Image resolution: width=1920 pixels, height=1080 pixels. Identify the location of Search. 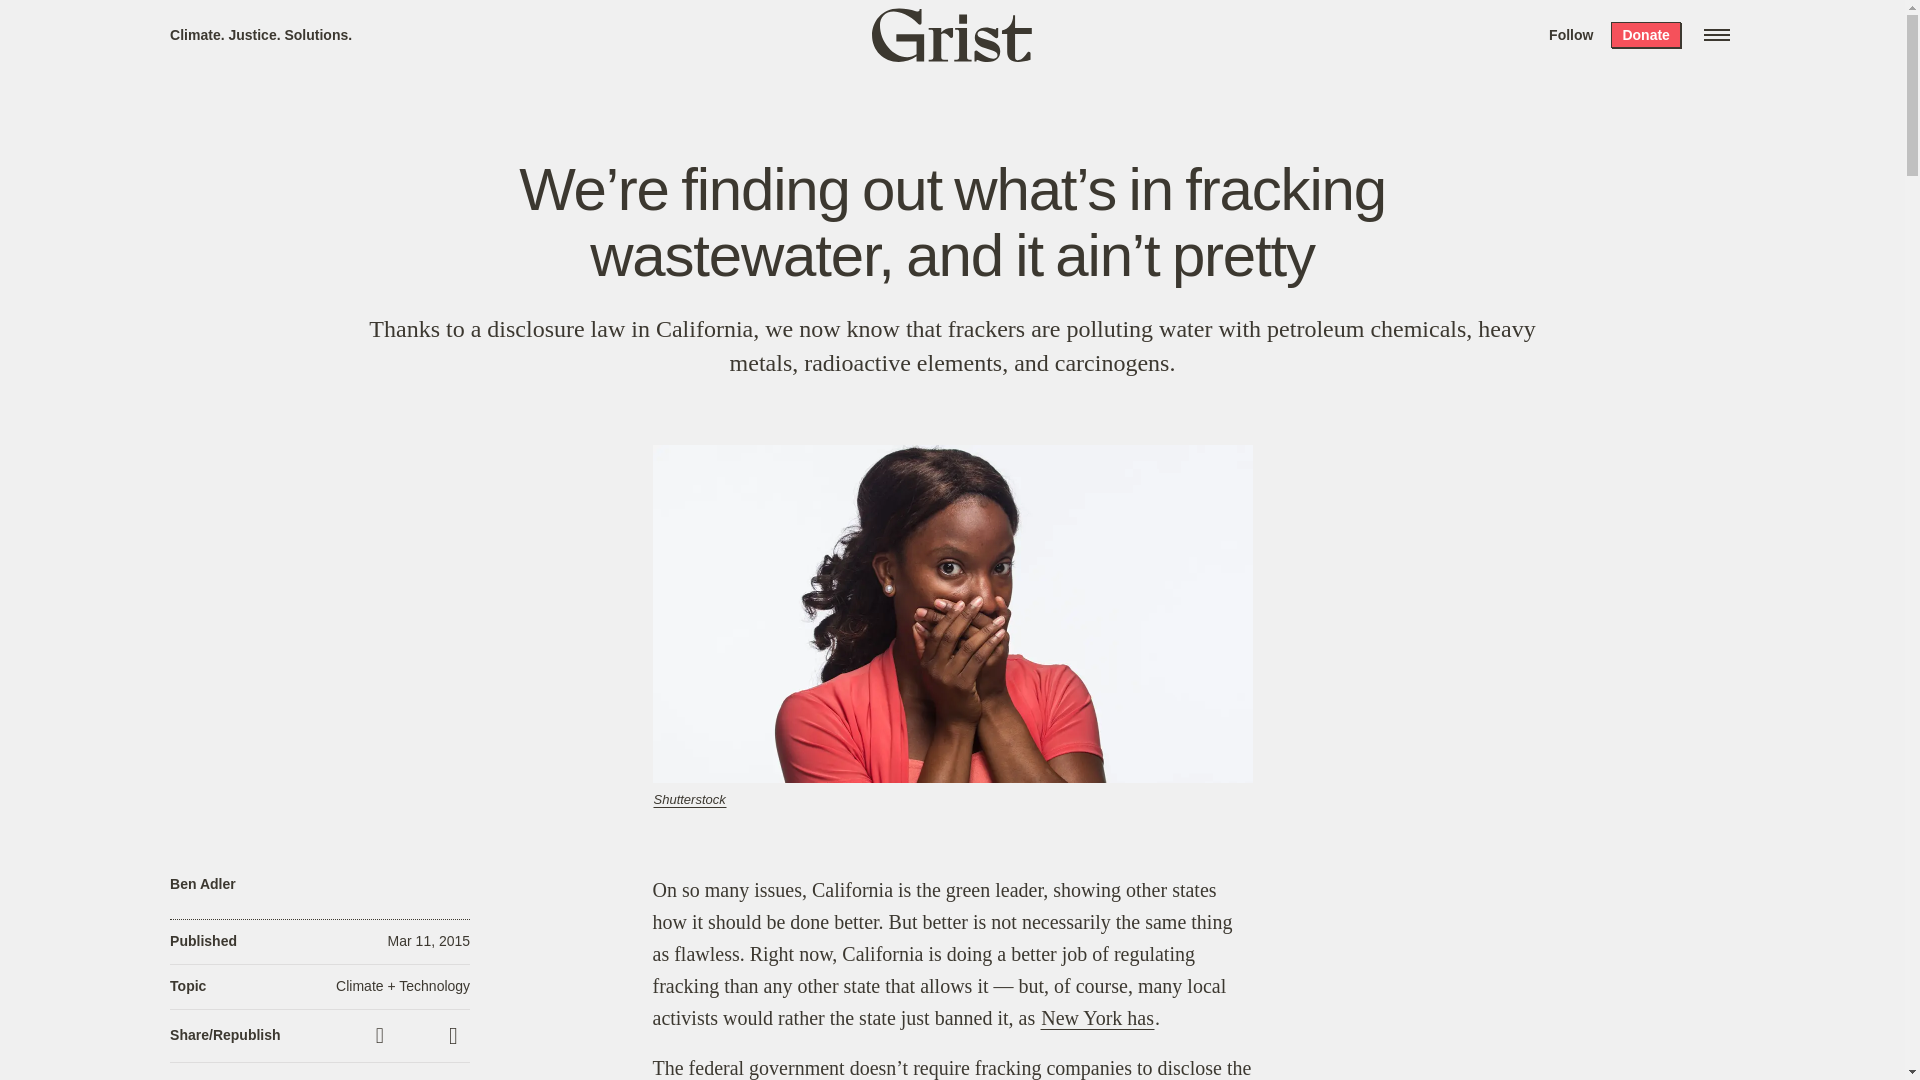
(300, 24).